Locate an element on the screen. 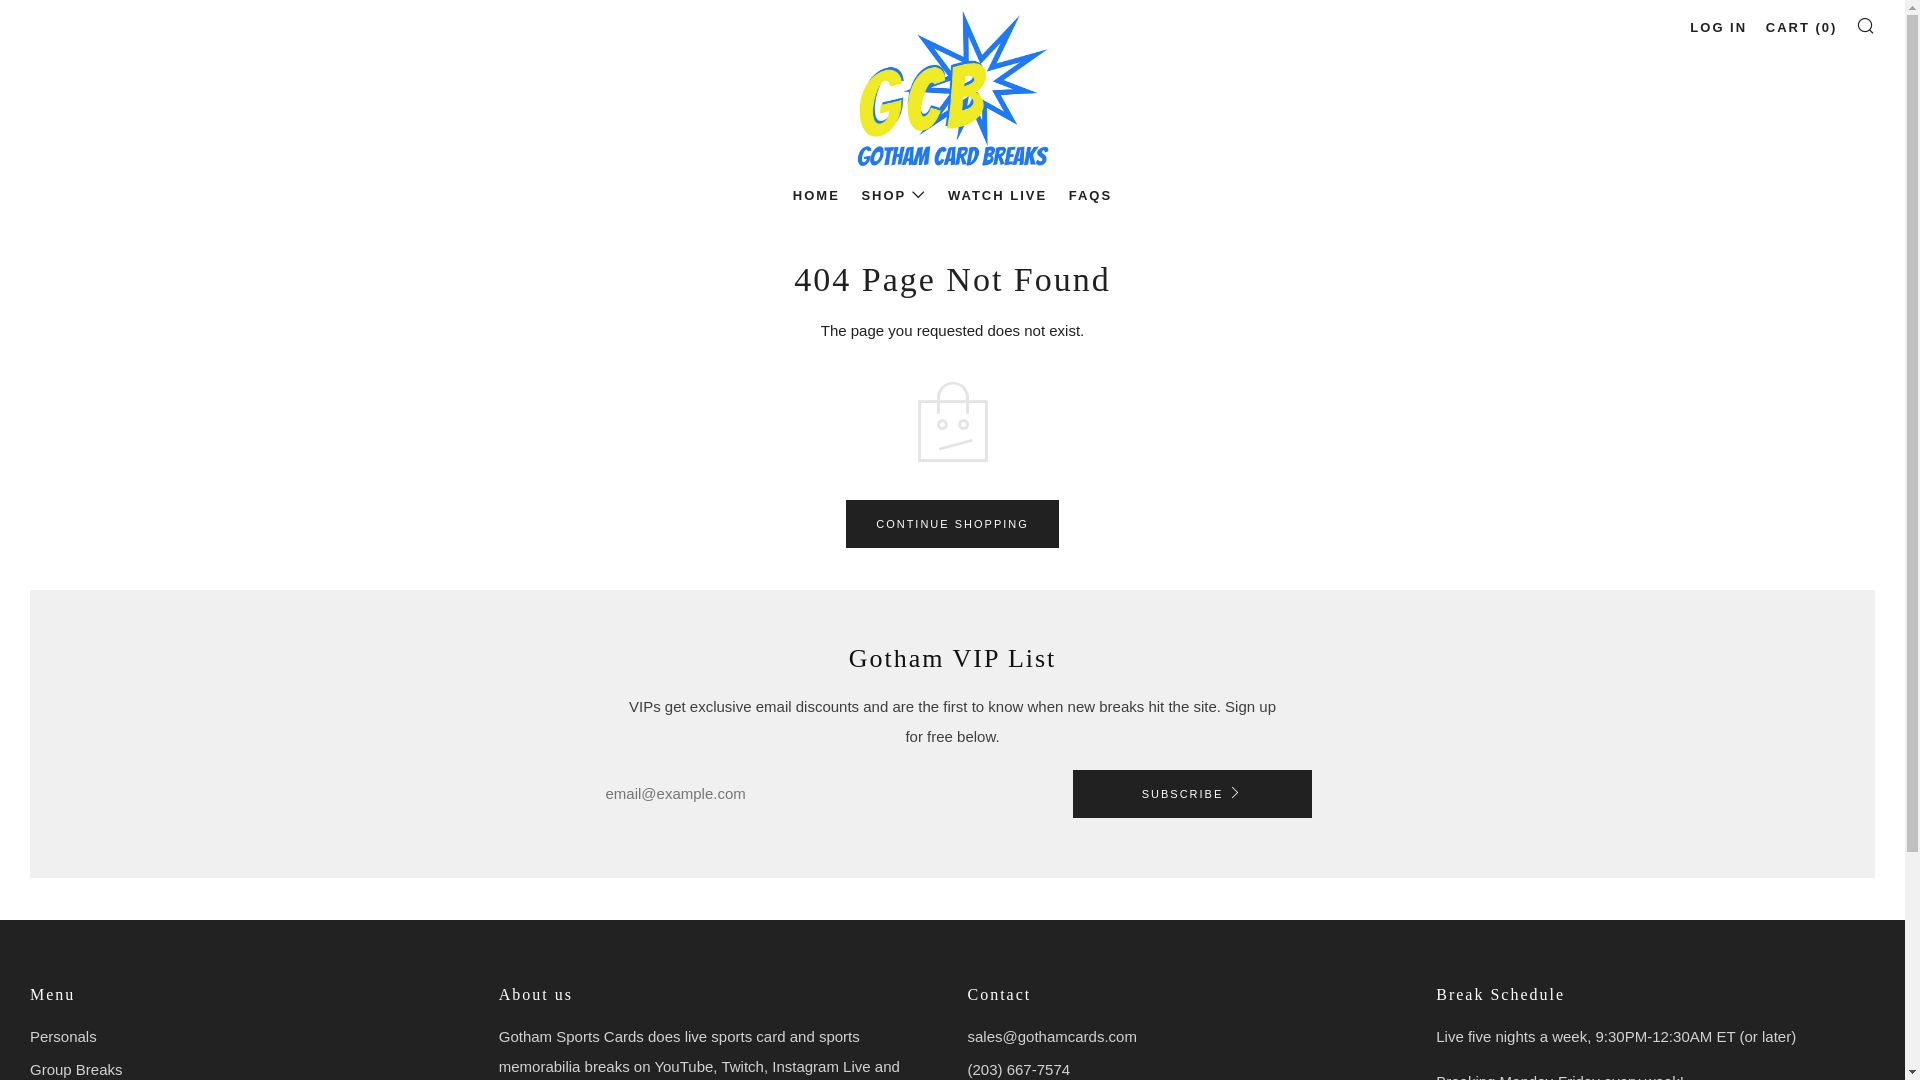 Image resolution: width=1920 pixels, height=1080 pixels. FAQS is located at coordinates (1090, 196).